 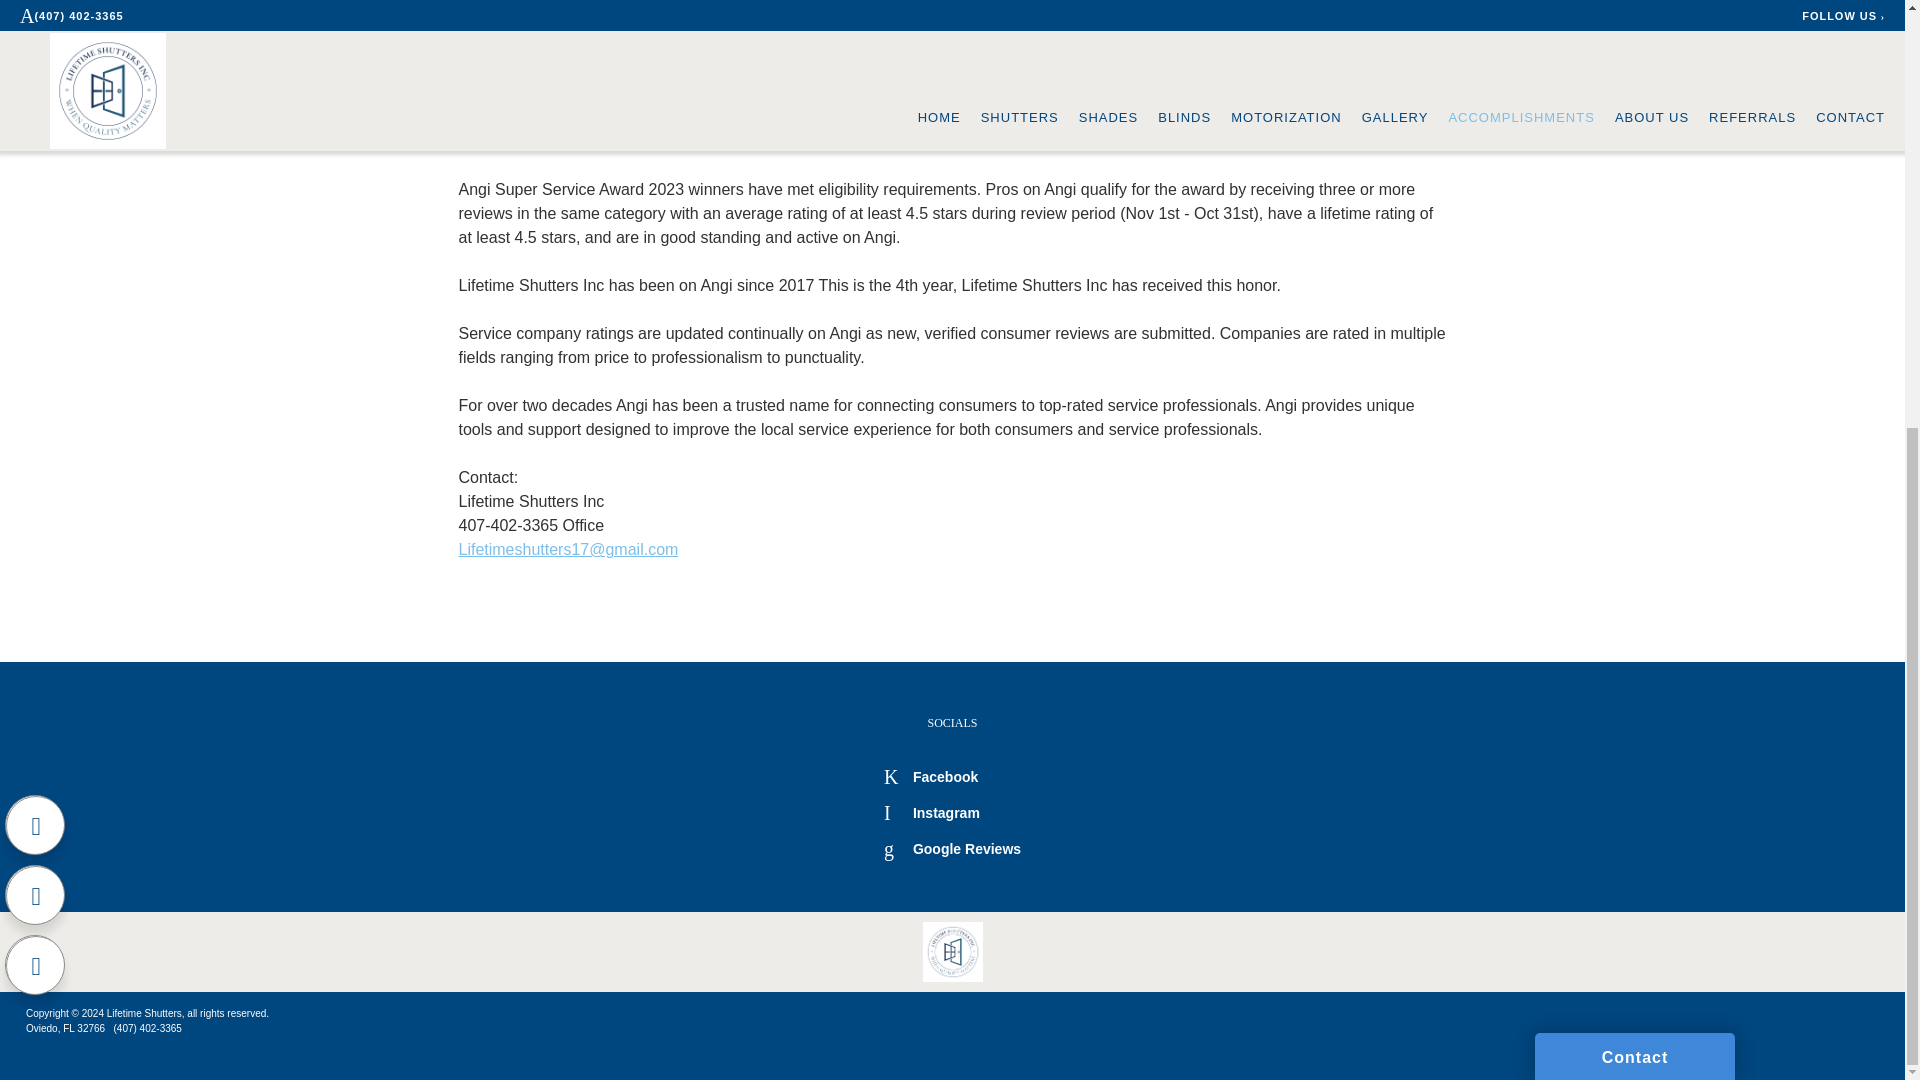 What do you see at coordinates (952, 952) in the screenshot?
I see `Lifetime Shutters` at bounding box center [952, 952].